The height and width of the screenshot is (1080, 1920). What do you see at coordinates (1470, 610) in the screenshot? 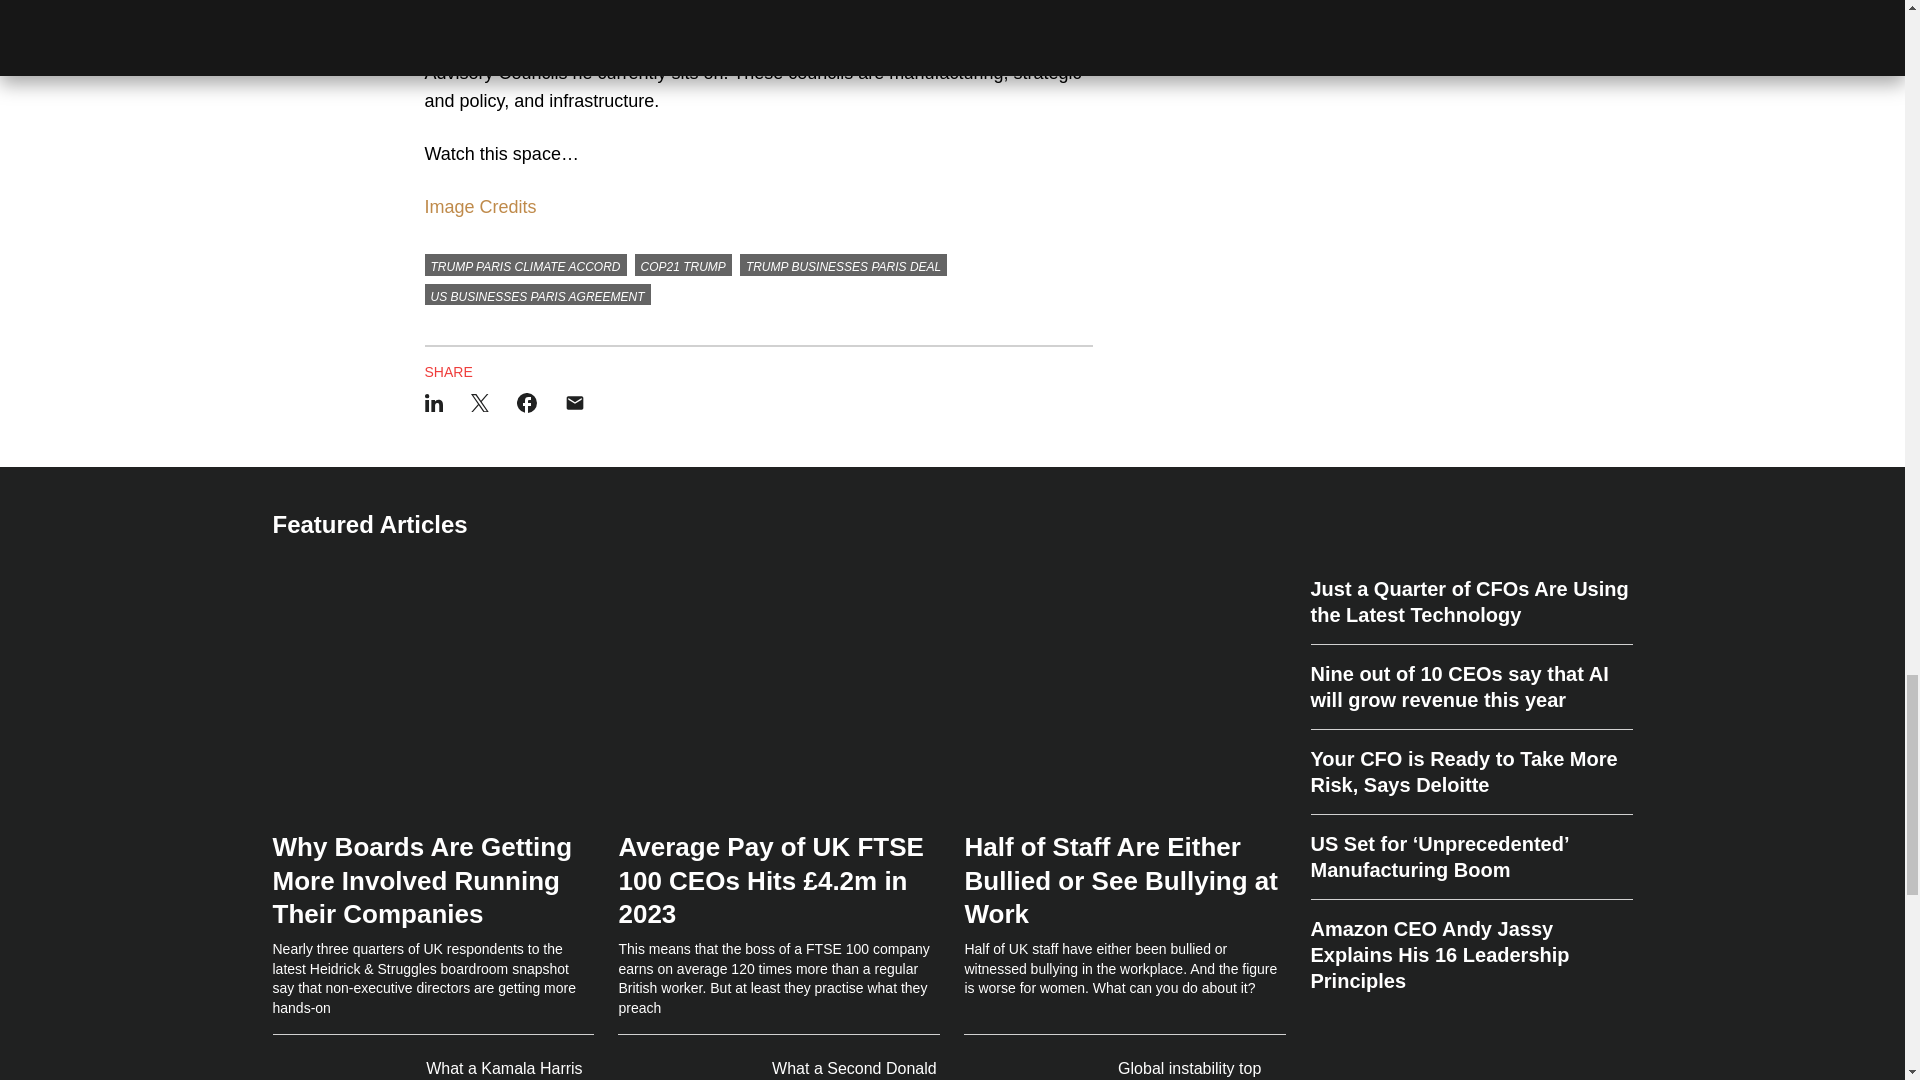
I see `Just a Quarter of CFOs Are Using the Latest Technology` at bounding box center [1470, 610].